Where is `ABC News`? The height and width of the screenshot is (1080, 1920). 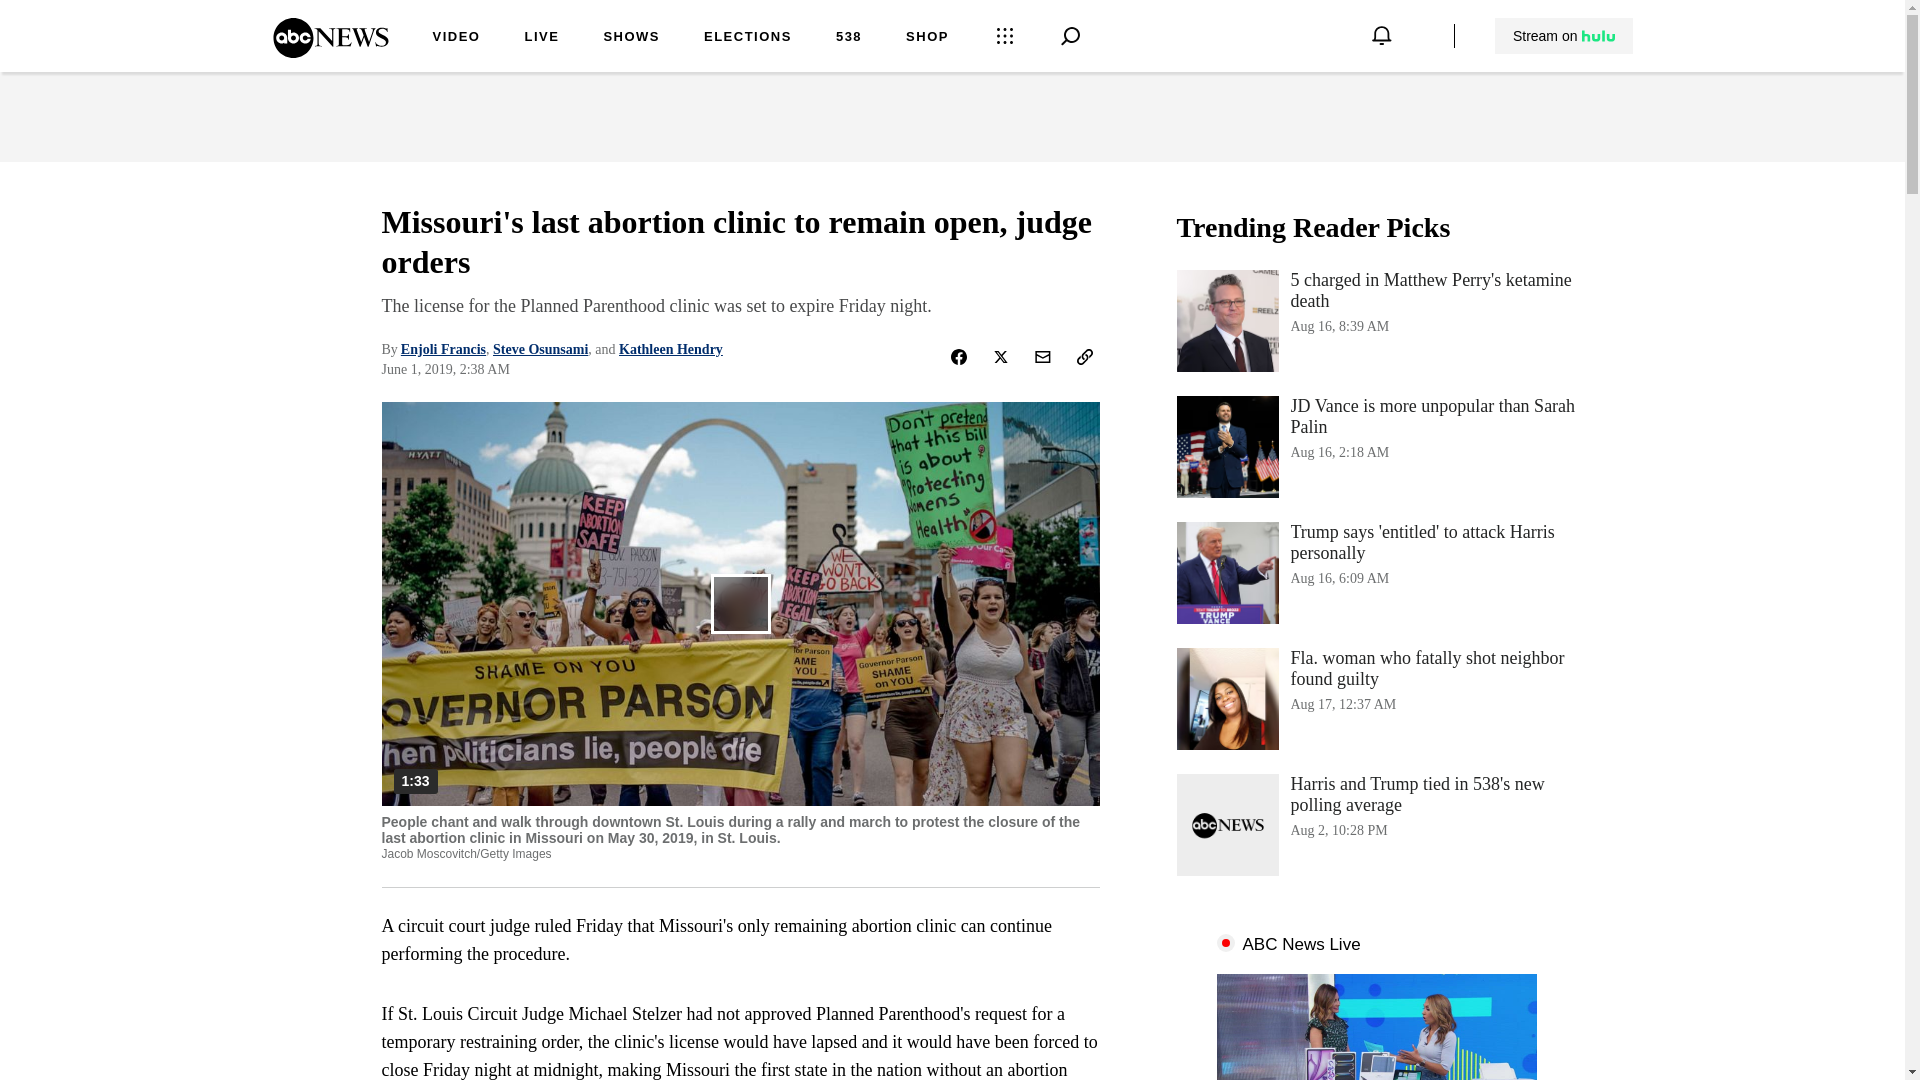 ABC News is located at coordinates (748, 38).